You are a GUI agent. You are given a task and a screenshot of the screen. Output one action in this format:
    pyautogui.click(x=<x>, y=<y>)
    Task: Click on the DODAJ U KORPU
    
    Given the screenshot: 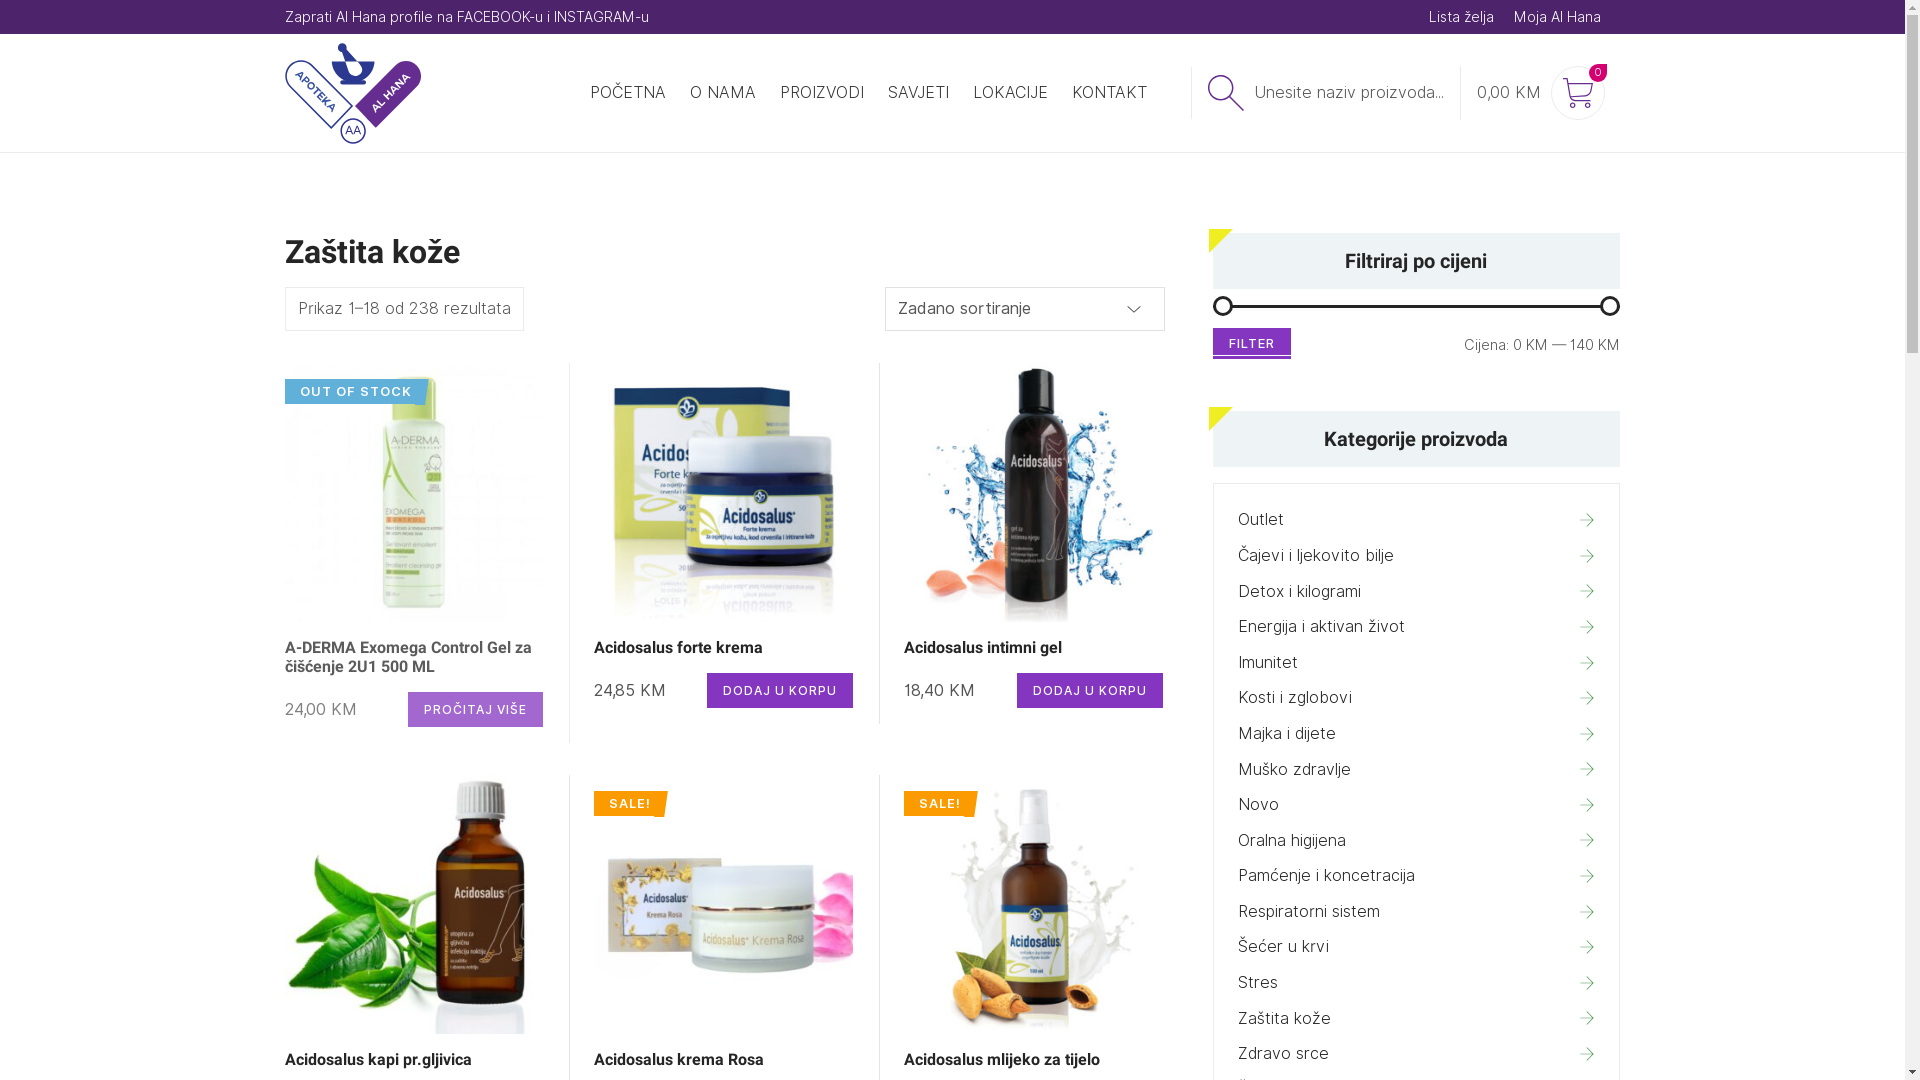 What is the action you would take?
    pyautogui.click(x=780, y=690)
    